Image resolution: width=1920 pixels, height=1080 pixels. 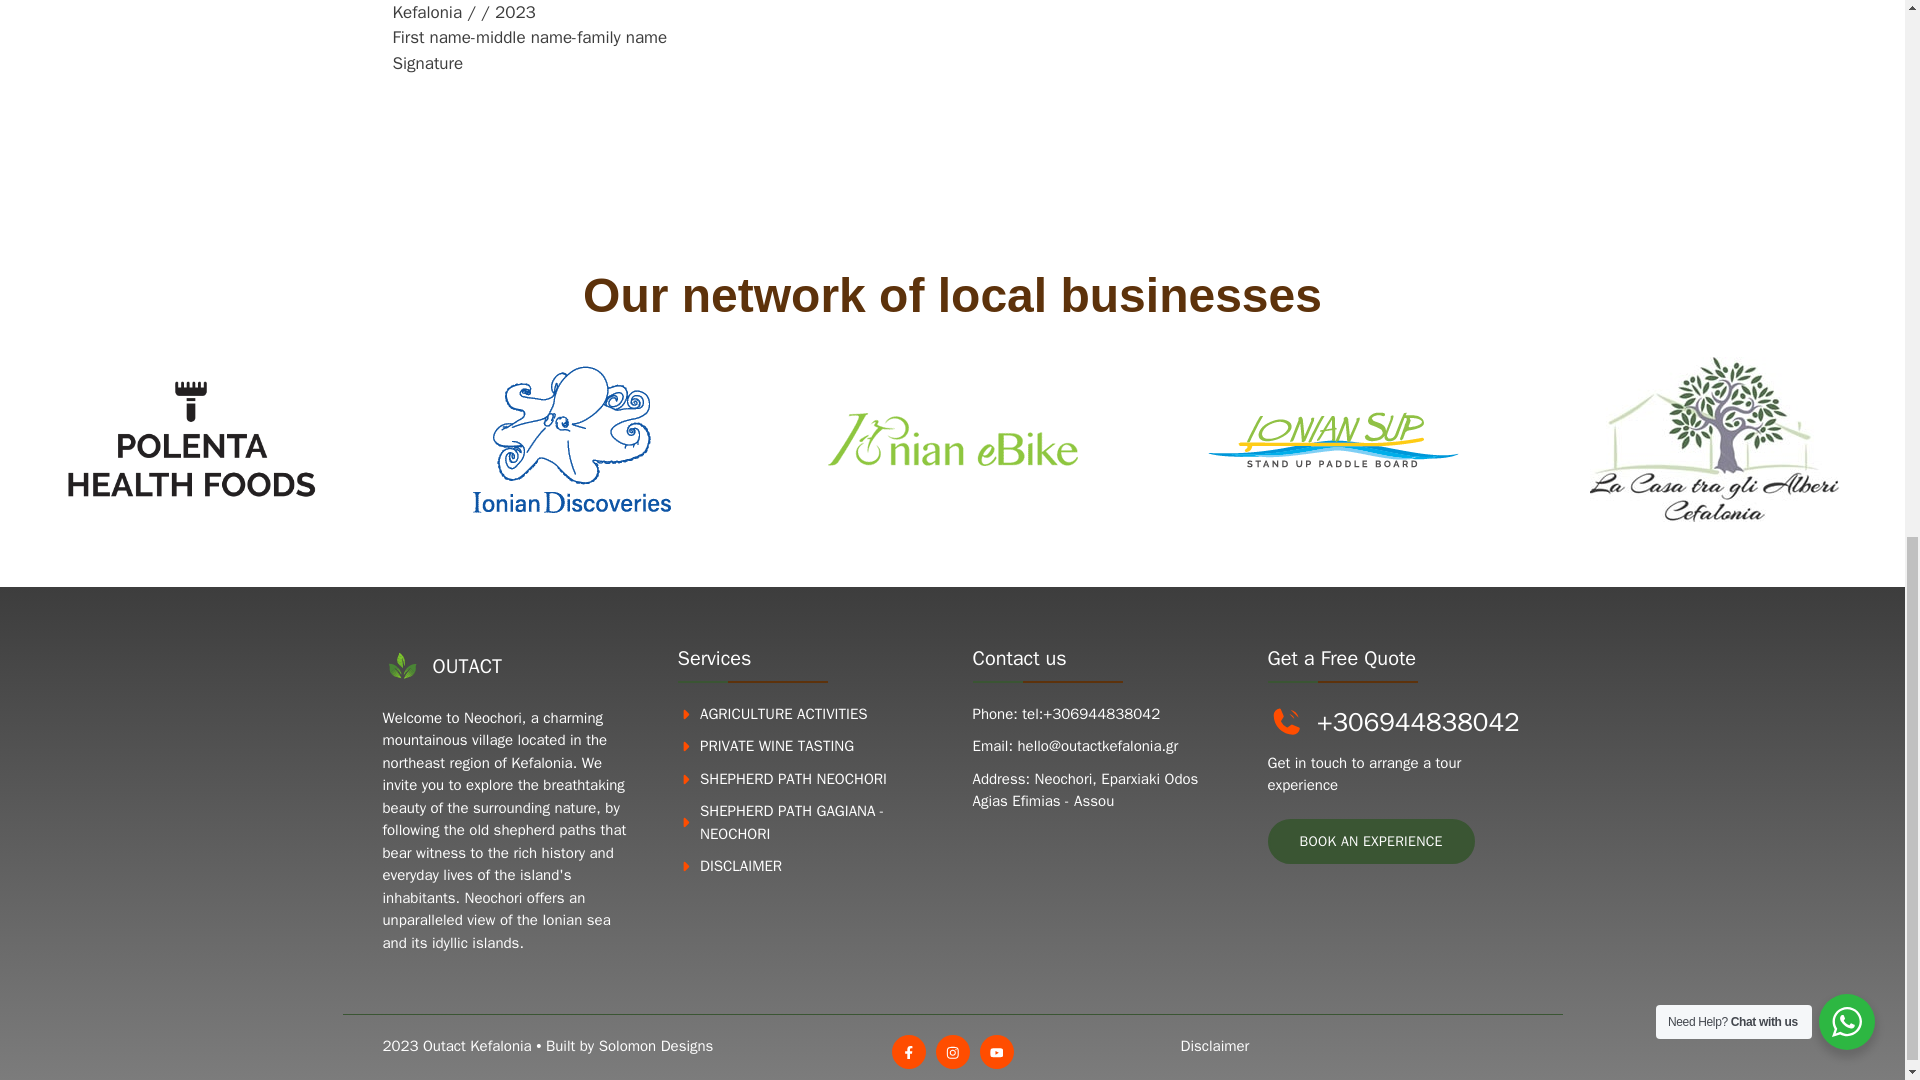 What do you see at coordinates (646, 1046) in the screenshot?
I see `by Solomon Designs` at bounding box center [646, 1046].